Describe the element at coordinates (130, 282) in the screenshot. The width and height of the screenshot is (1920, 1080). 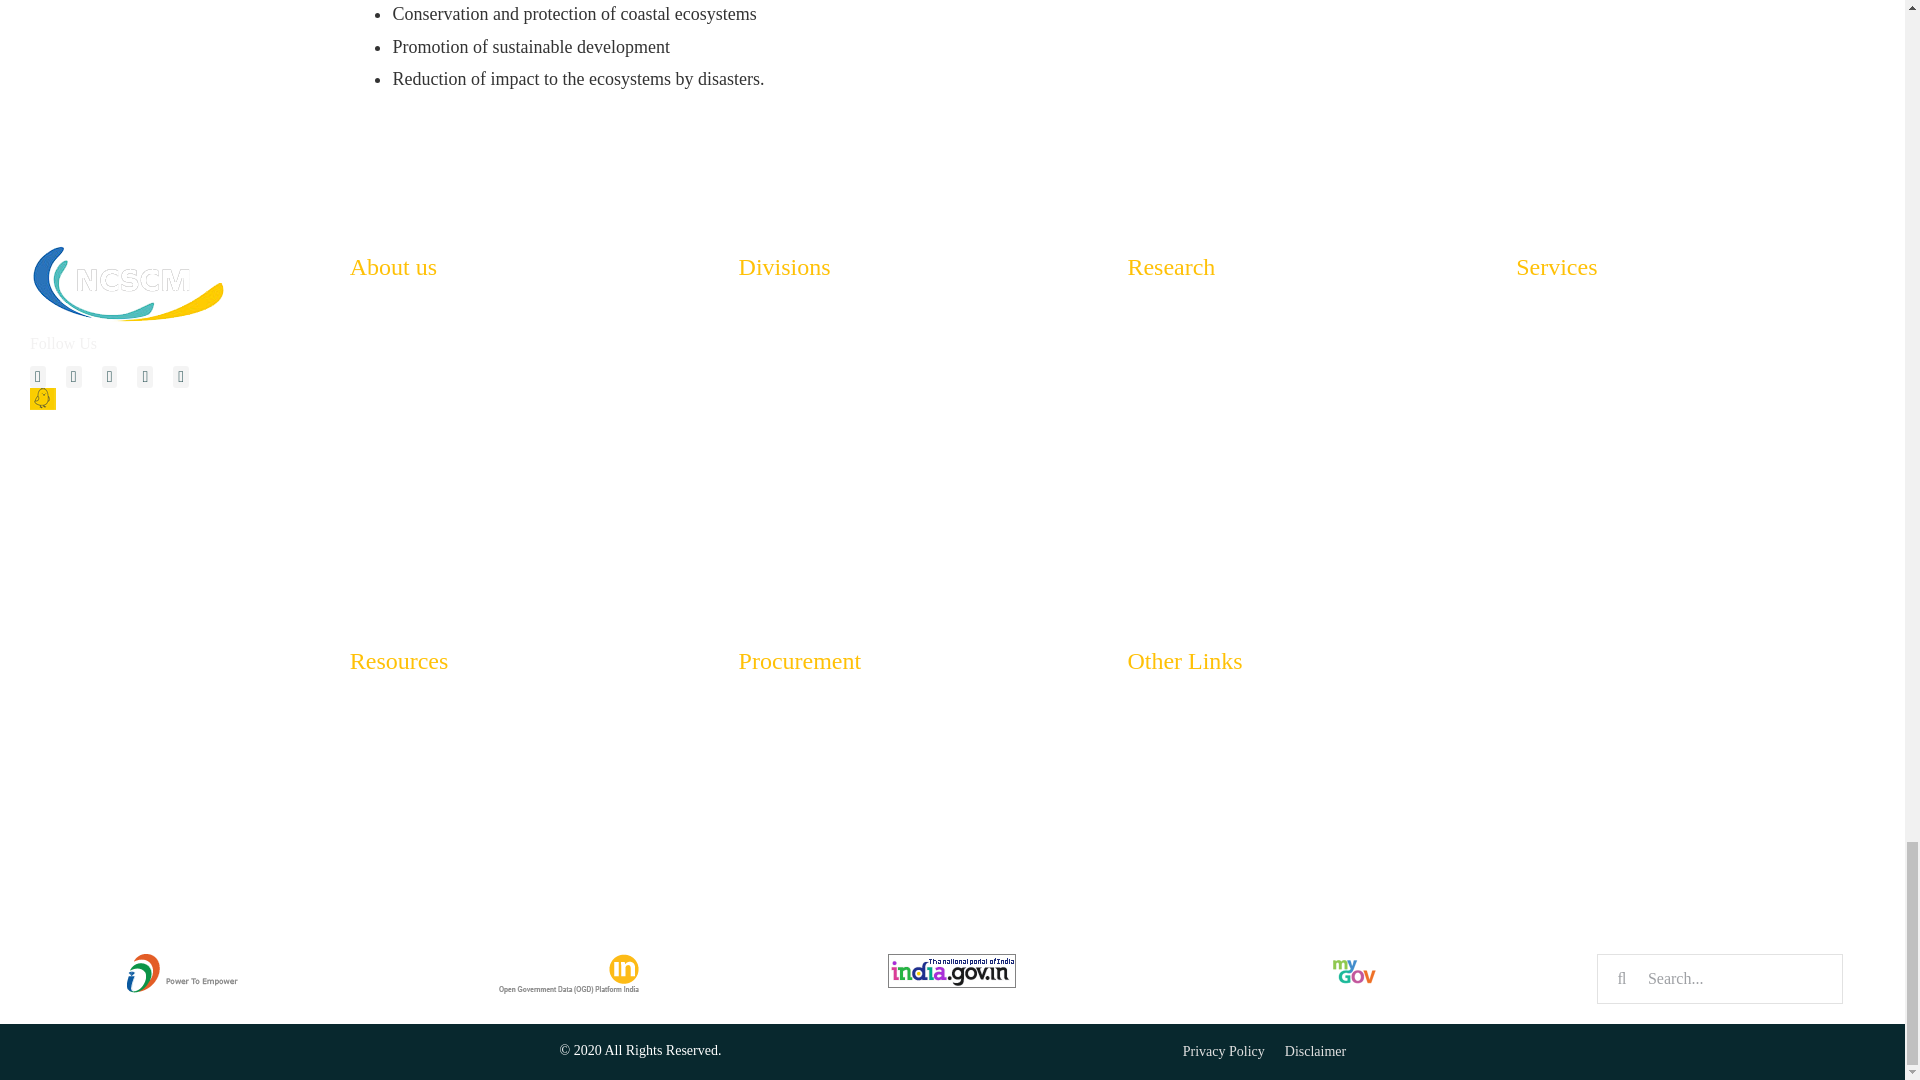
I see `logo` at that location.